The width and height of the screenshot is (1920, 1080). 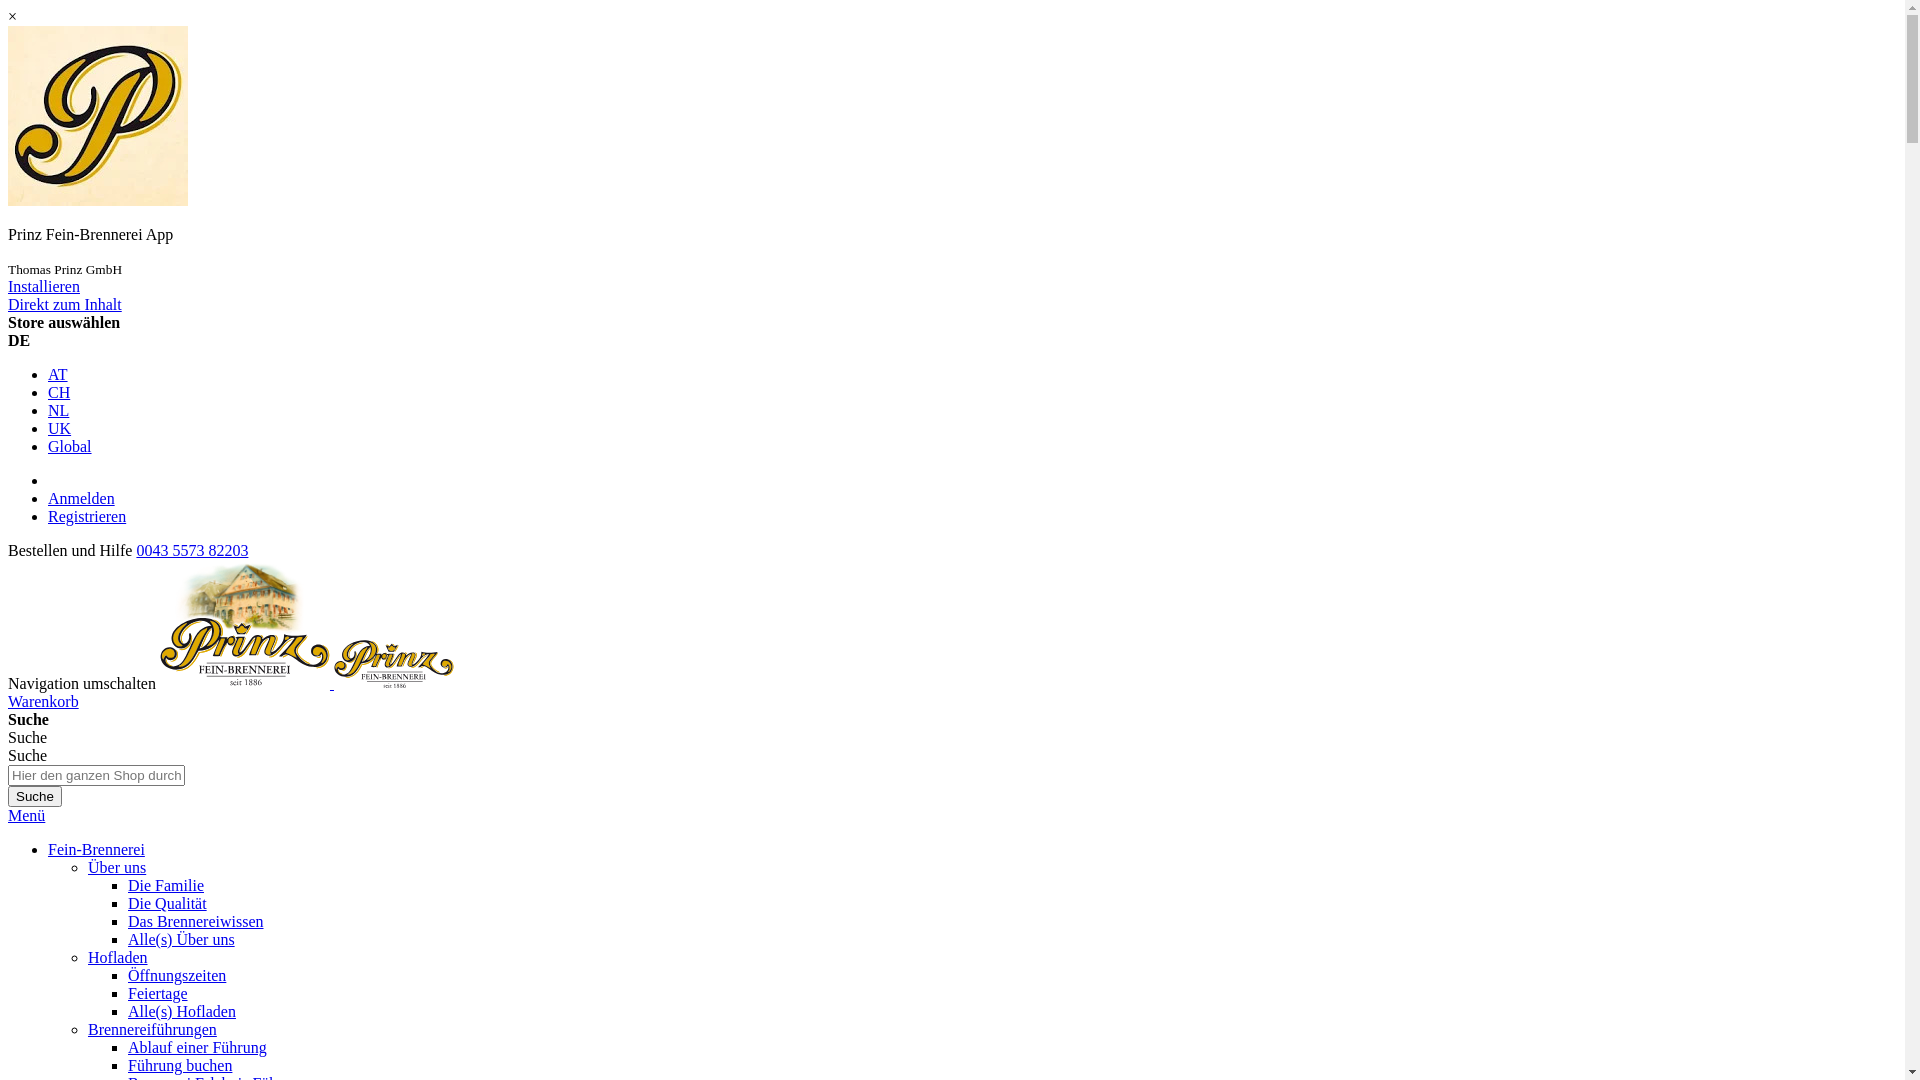 I want to click on Fein-Brennerei, so click(x=96, y=850).